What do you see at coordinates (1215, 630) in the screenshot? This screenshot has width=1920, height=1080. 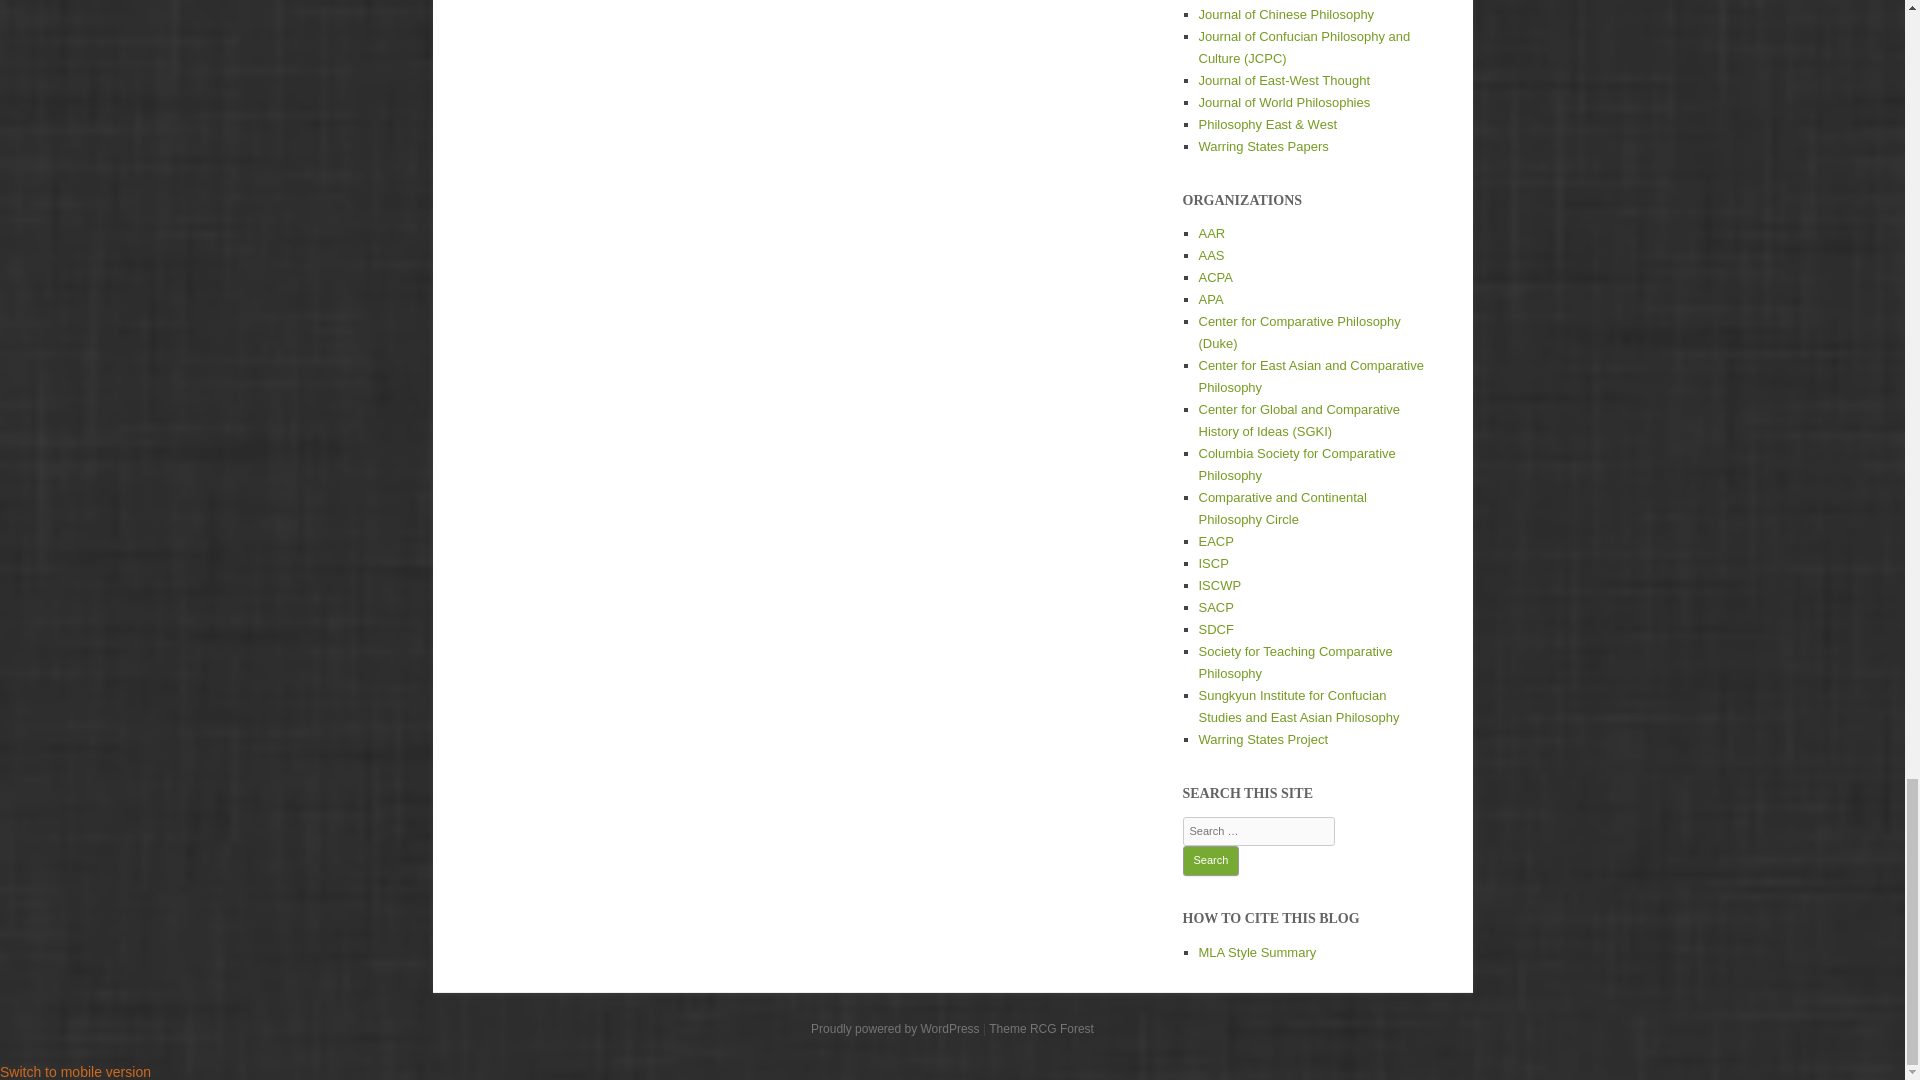 I see `Sinological Development Charitable Foundation` at bounding box center [1215, 630].